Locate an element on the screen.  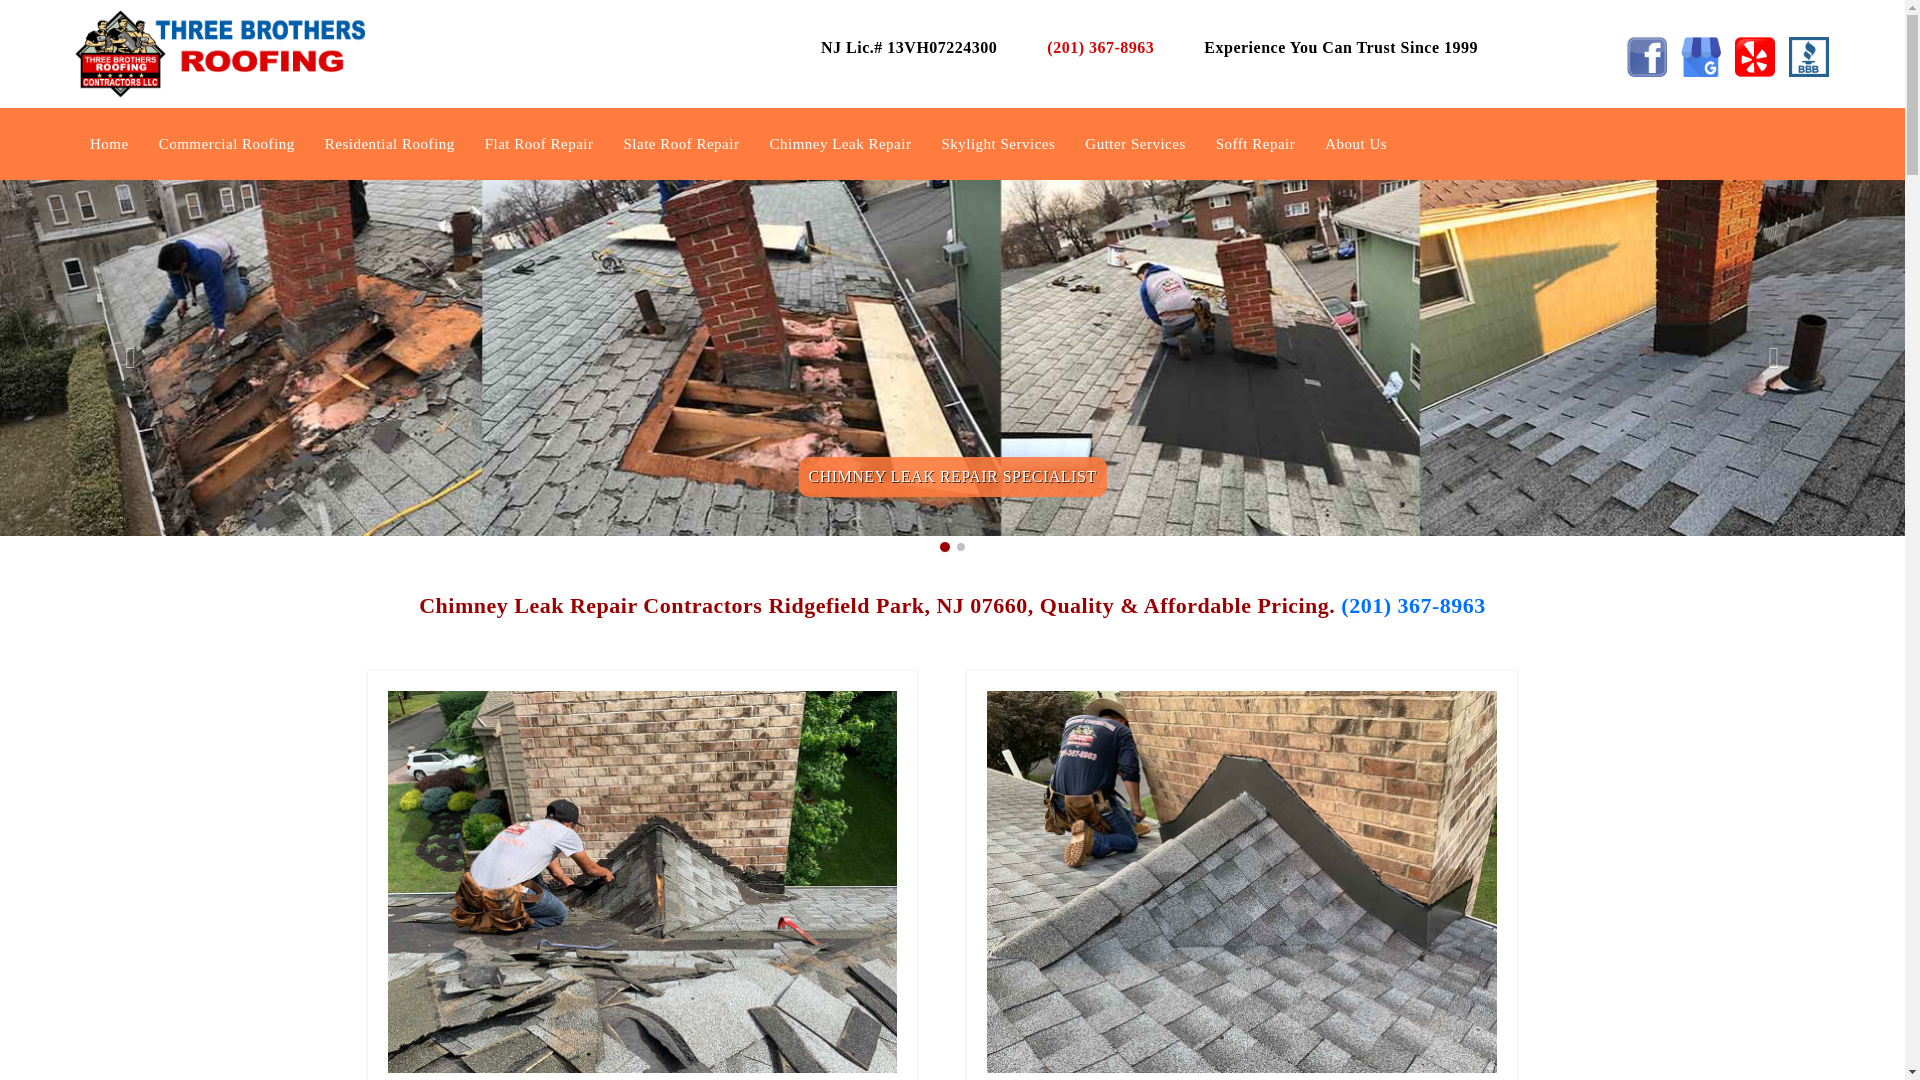
Chimney Leak Repair is located at coordinates (840, 144).